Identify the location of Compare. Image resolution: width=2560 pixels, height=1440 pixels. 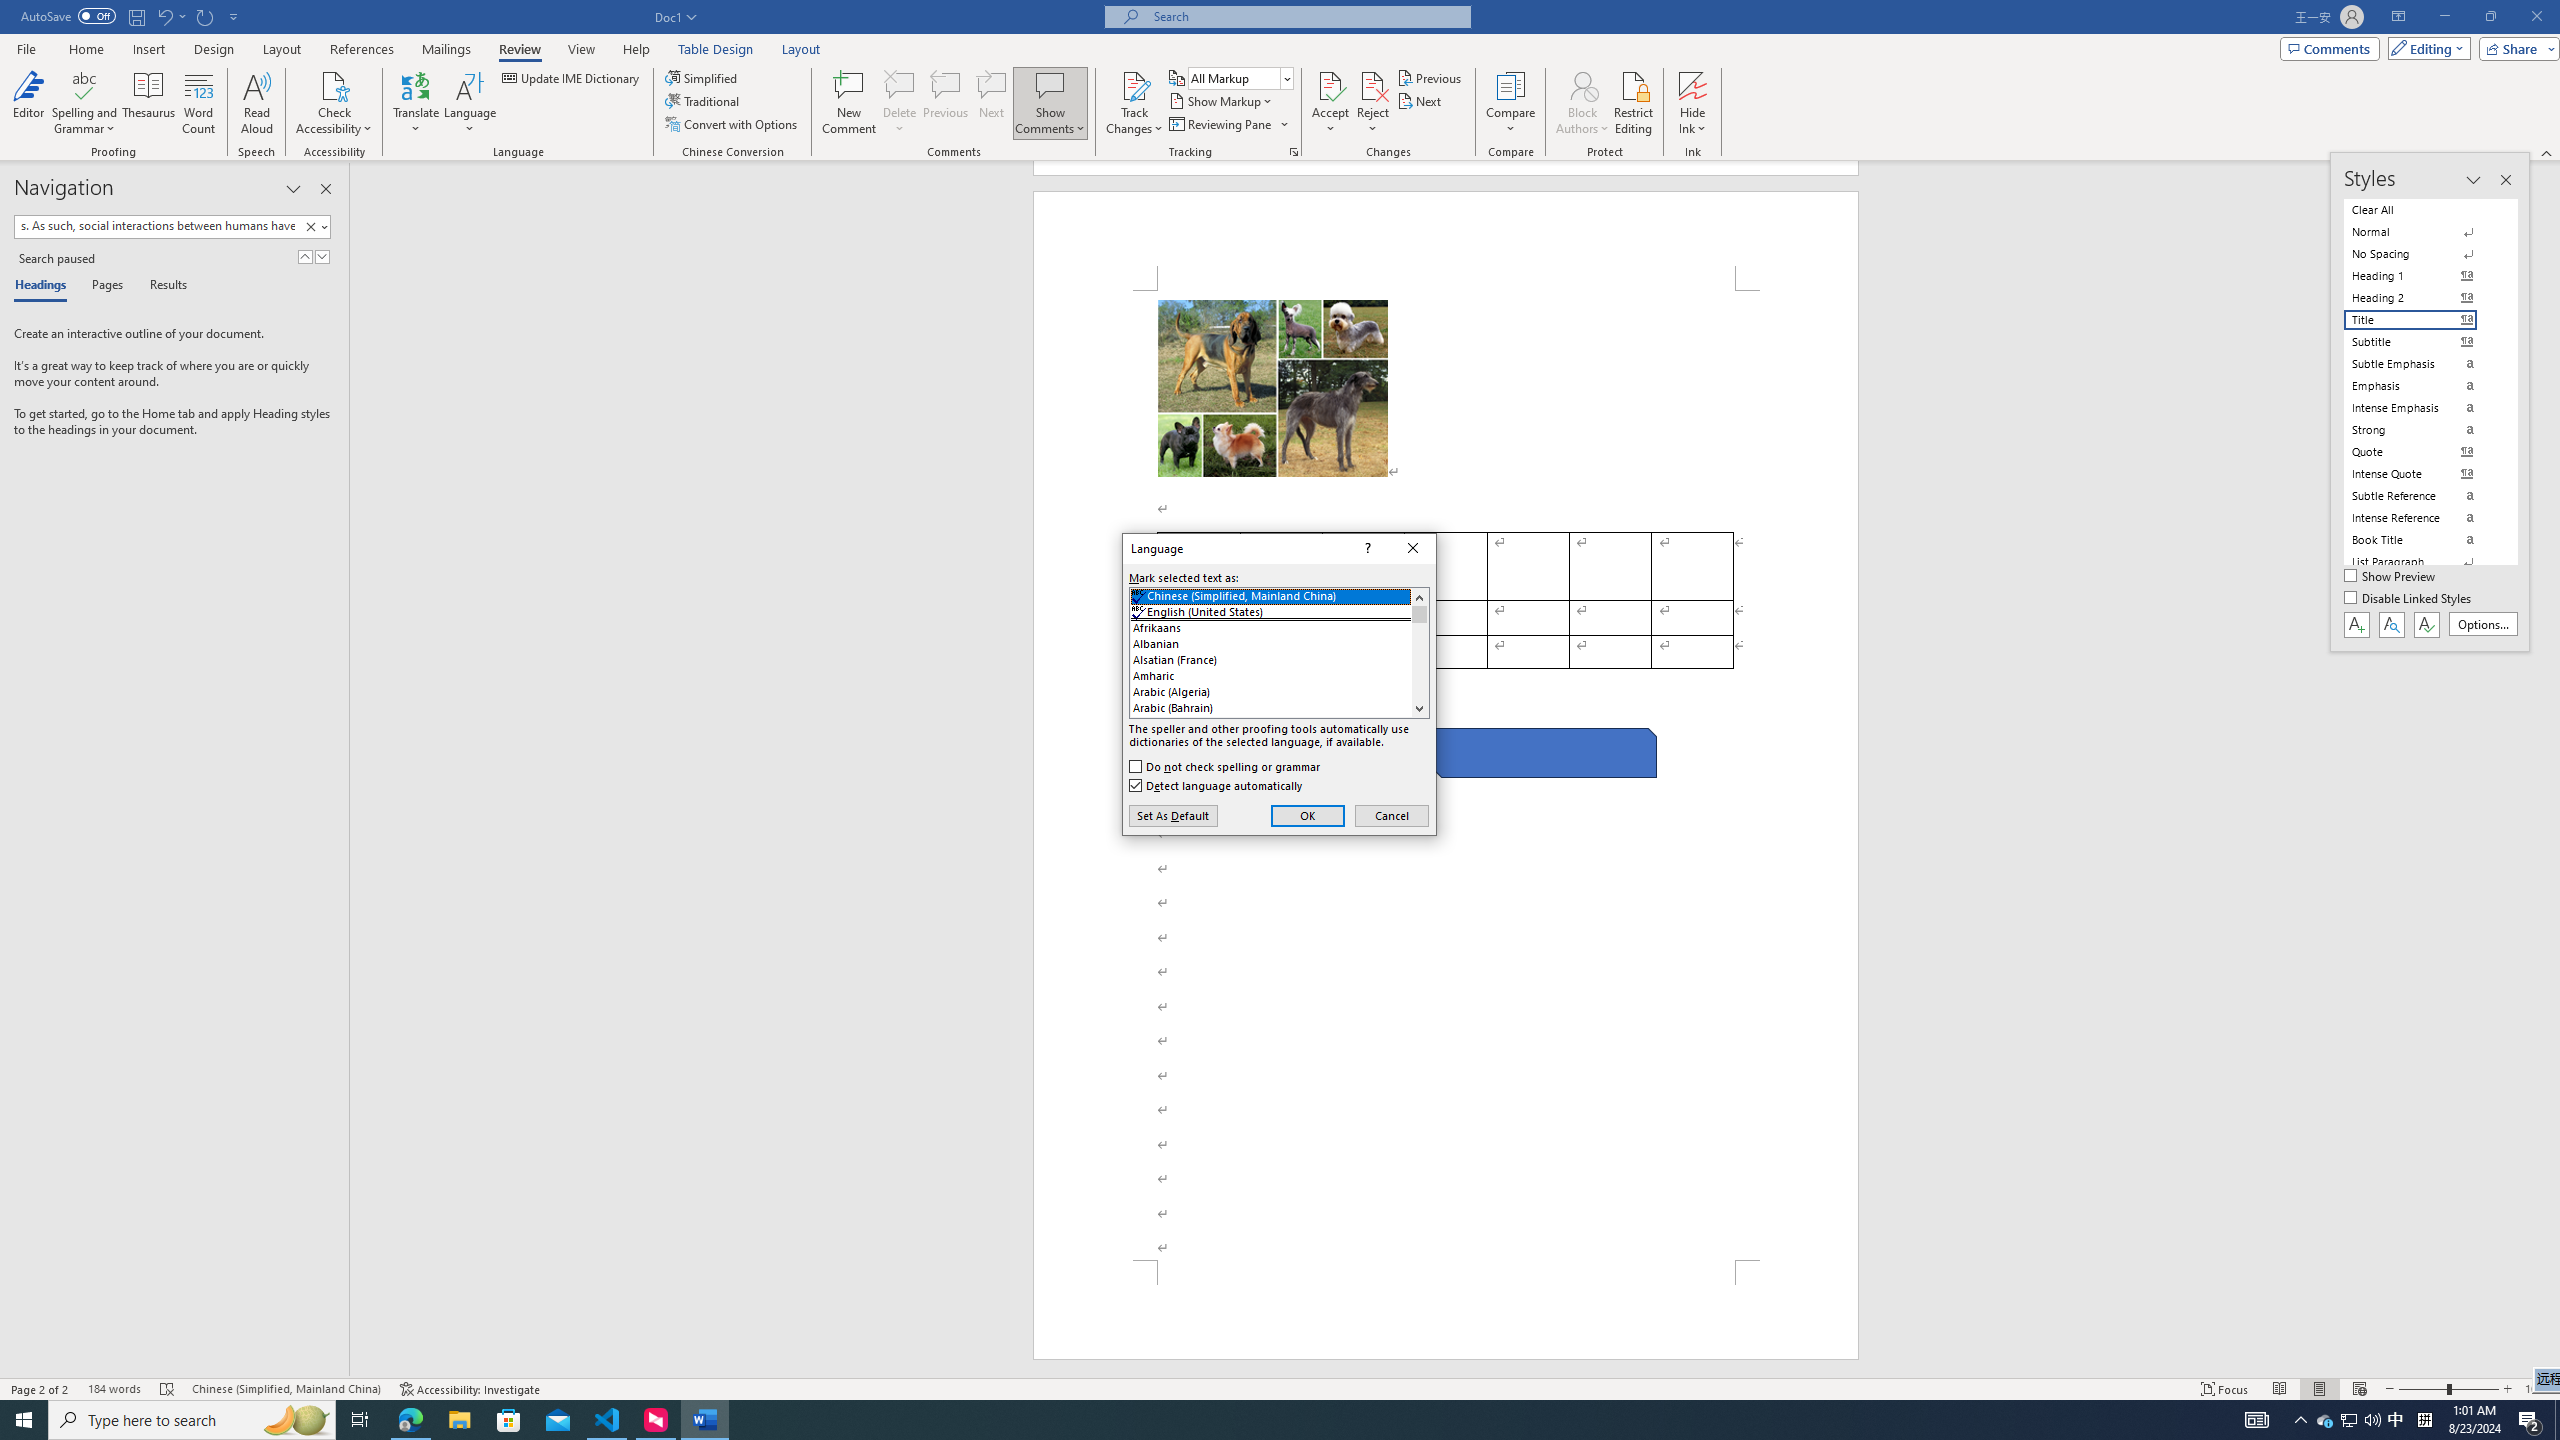
(1511, 103).